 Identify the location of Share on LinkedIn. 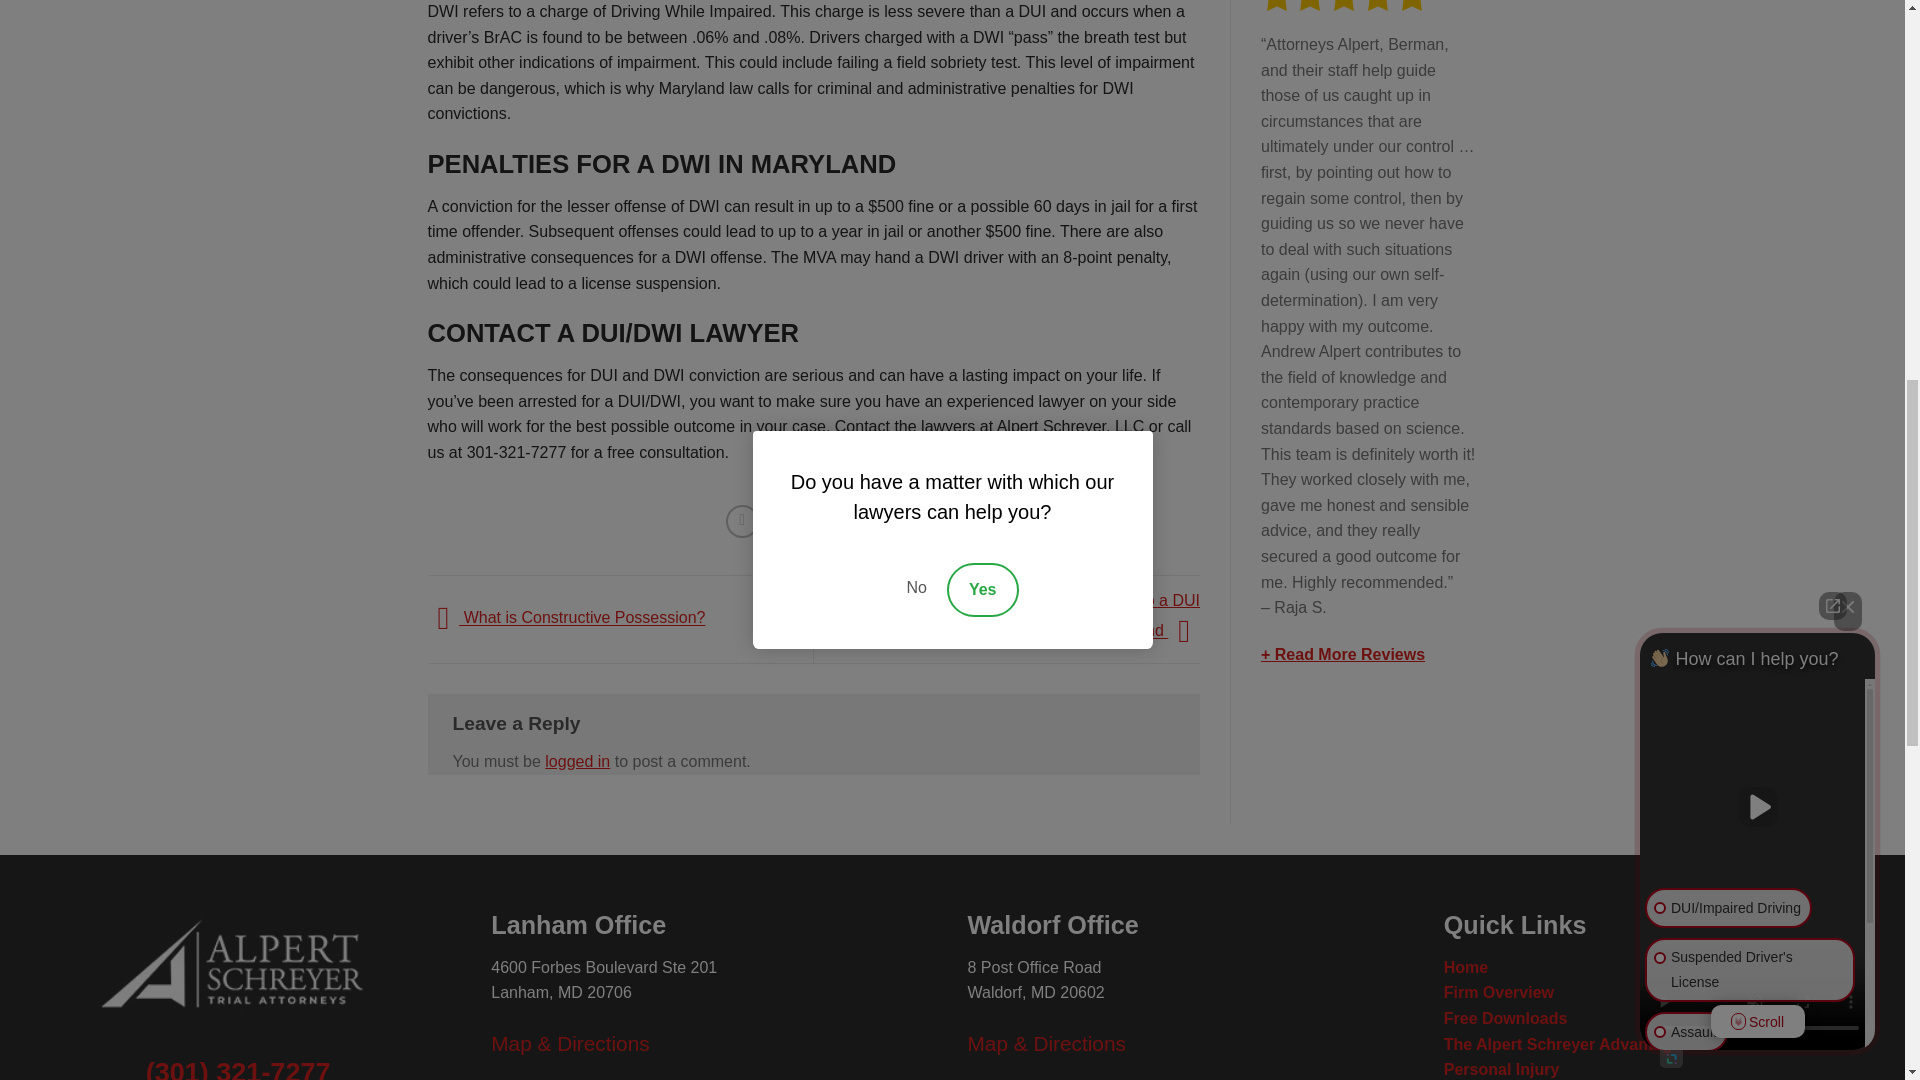
(886, 521).